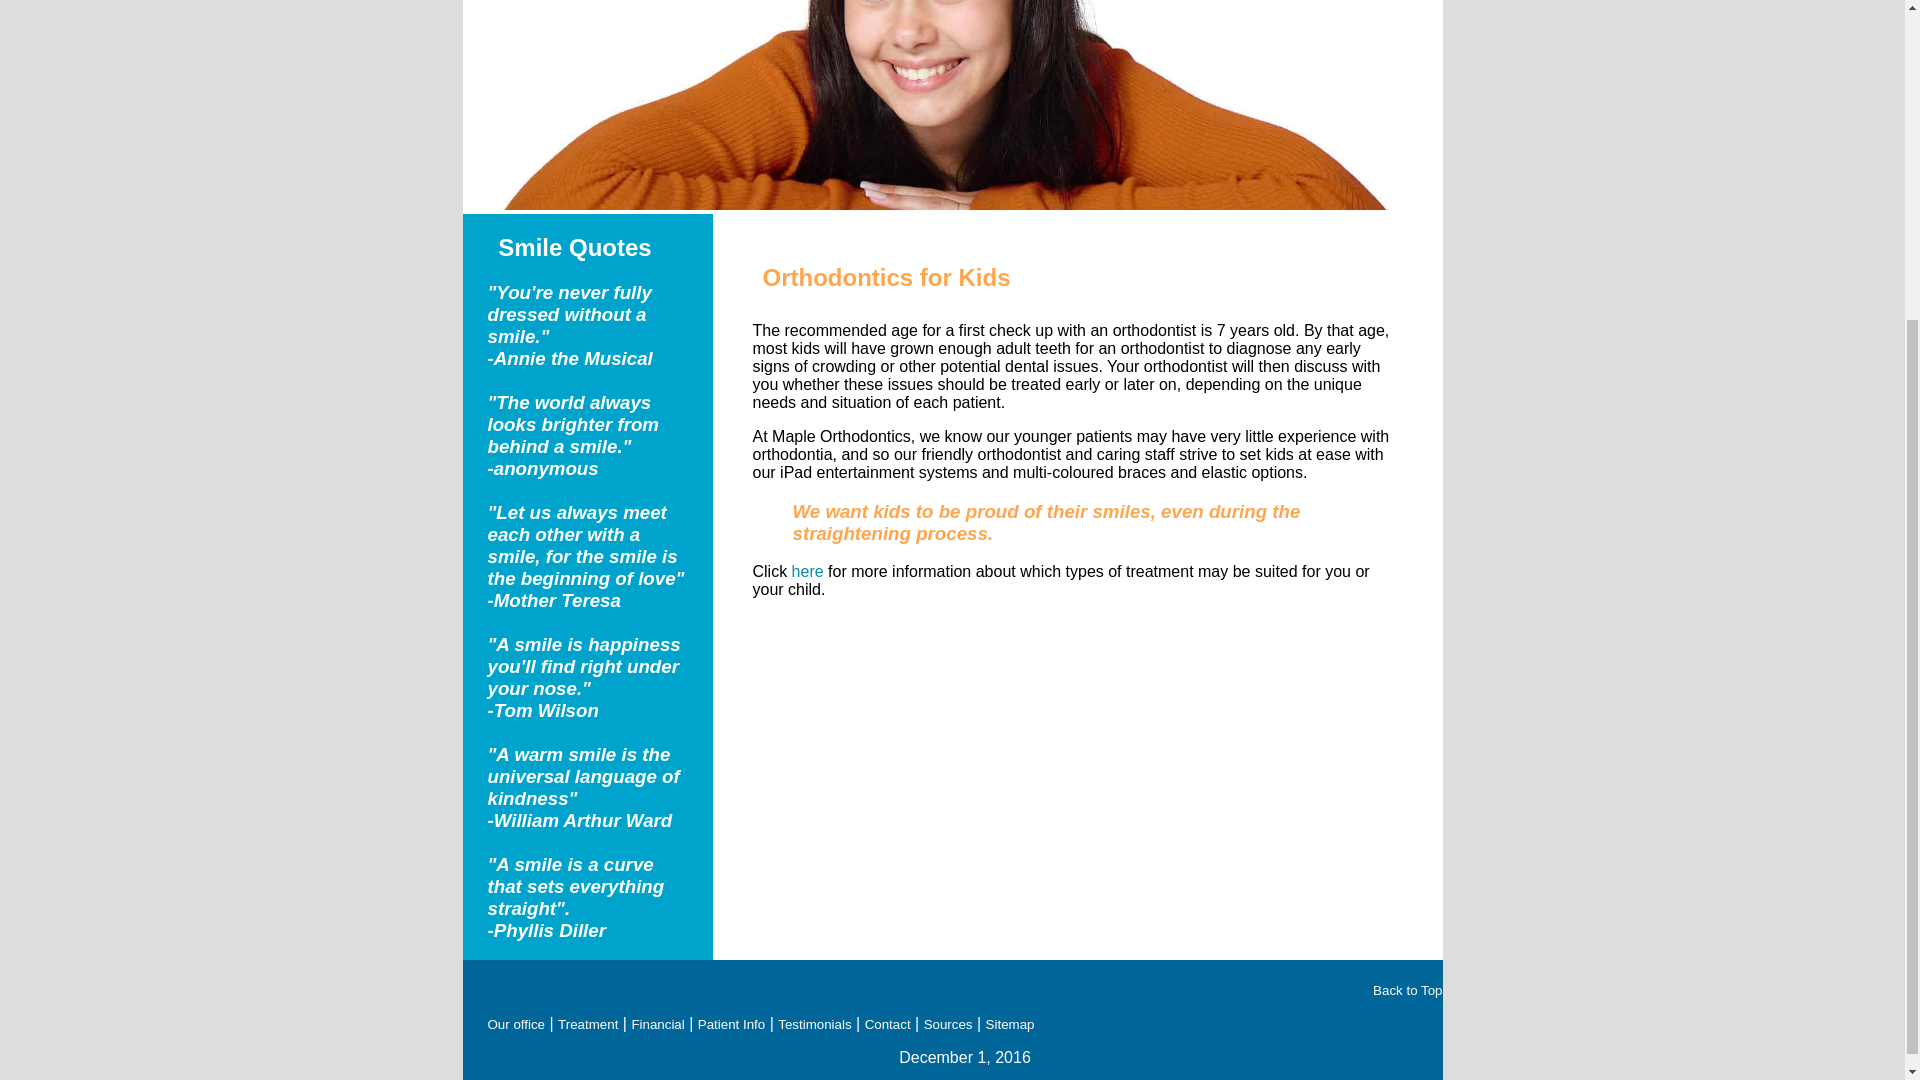 This screenshot has height=1080, width=1920. I want to click on Back to Top, so click(1406, 990).